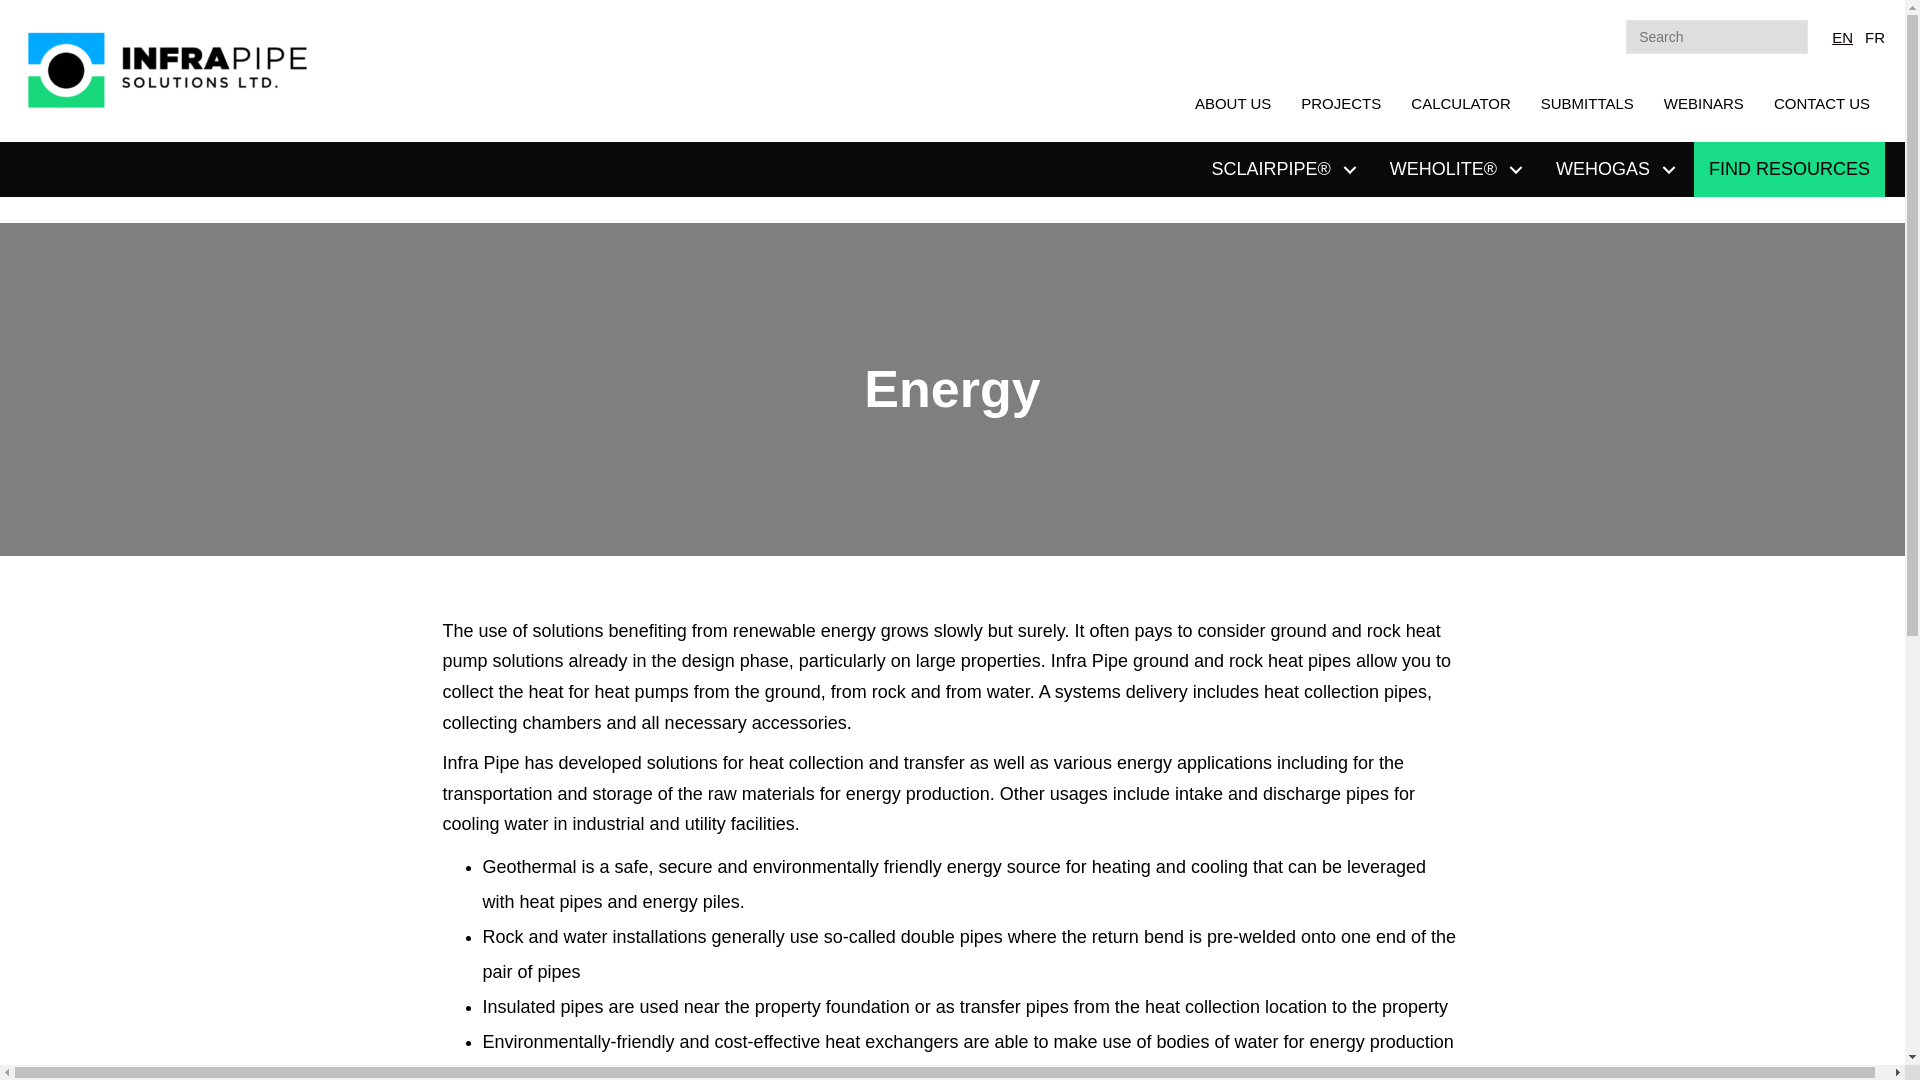  Describe the element at coordinates (1233, 104) in the screenshot. I see `ABOUT US` at that location.